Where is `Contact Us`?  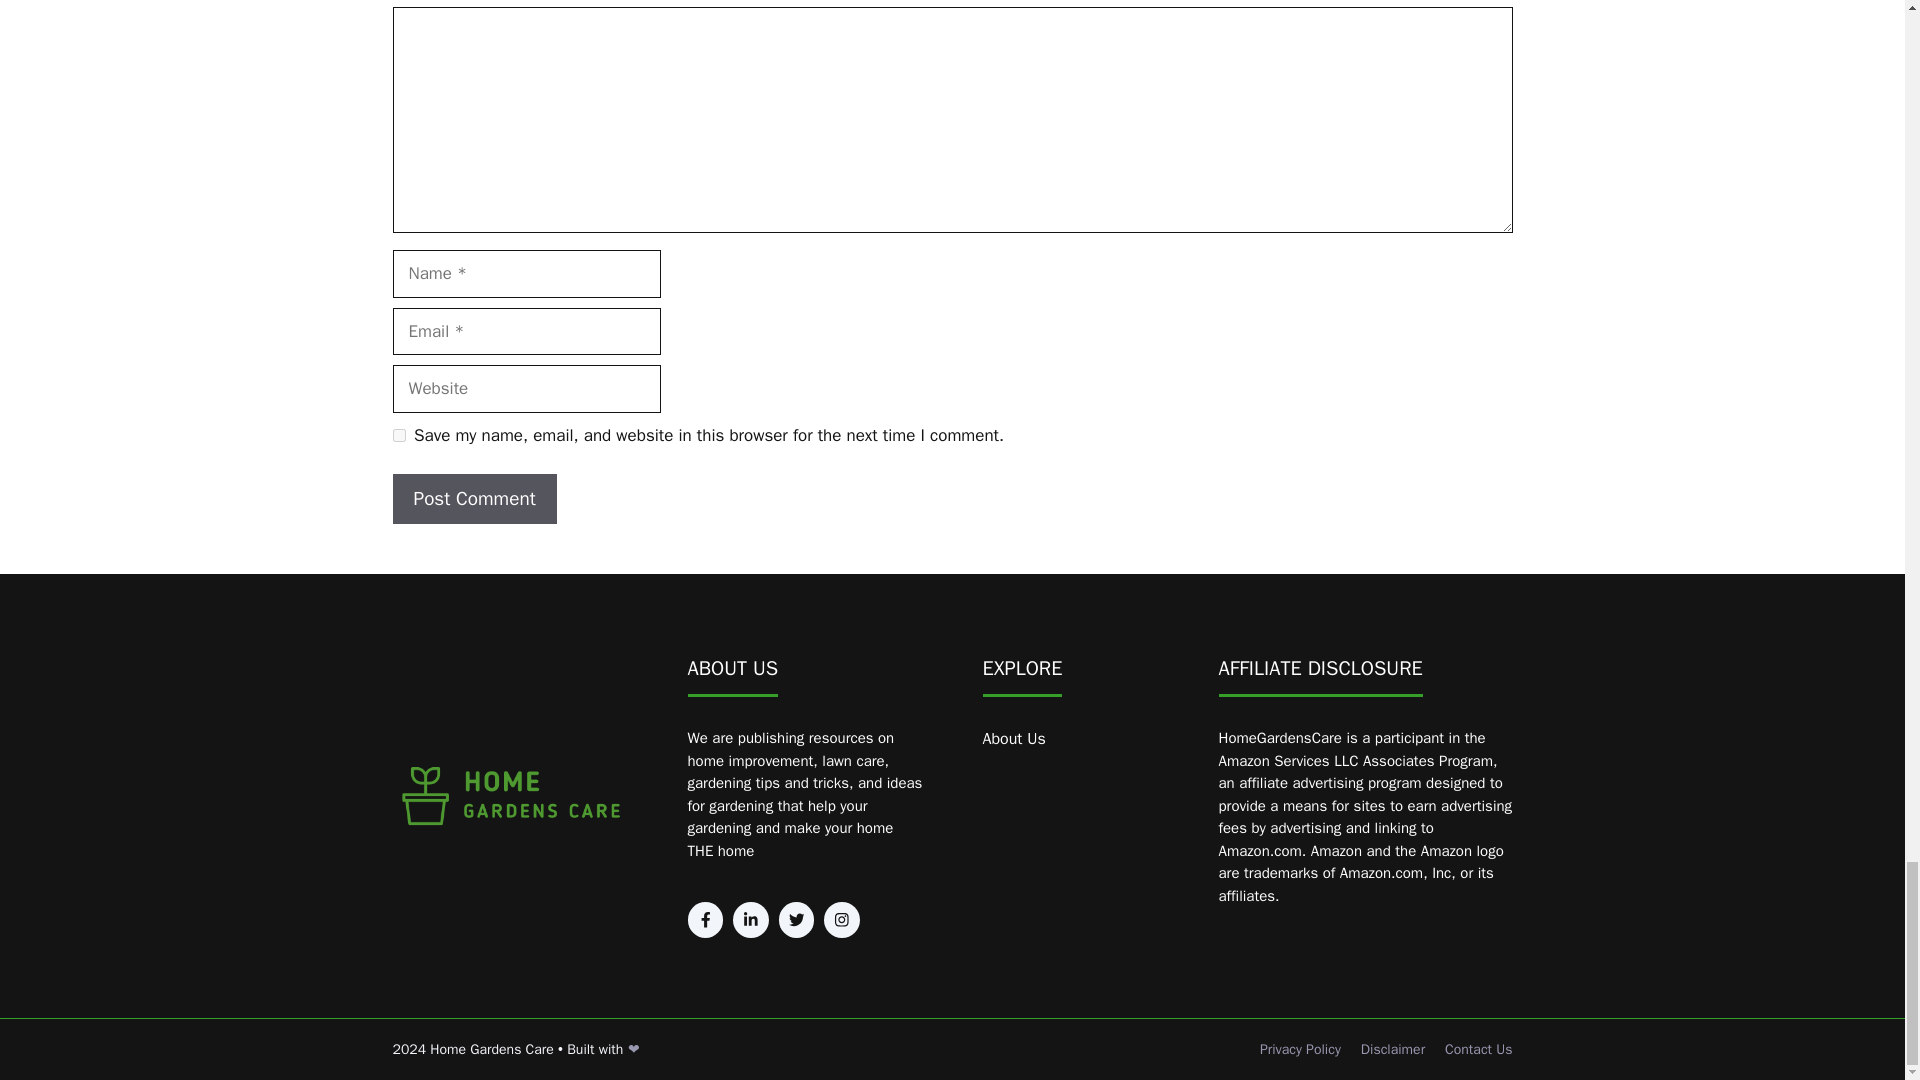 Contact Us is located at coordinates (1478, 1048).